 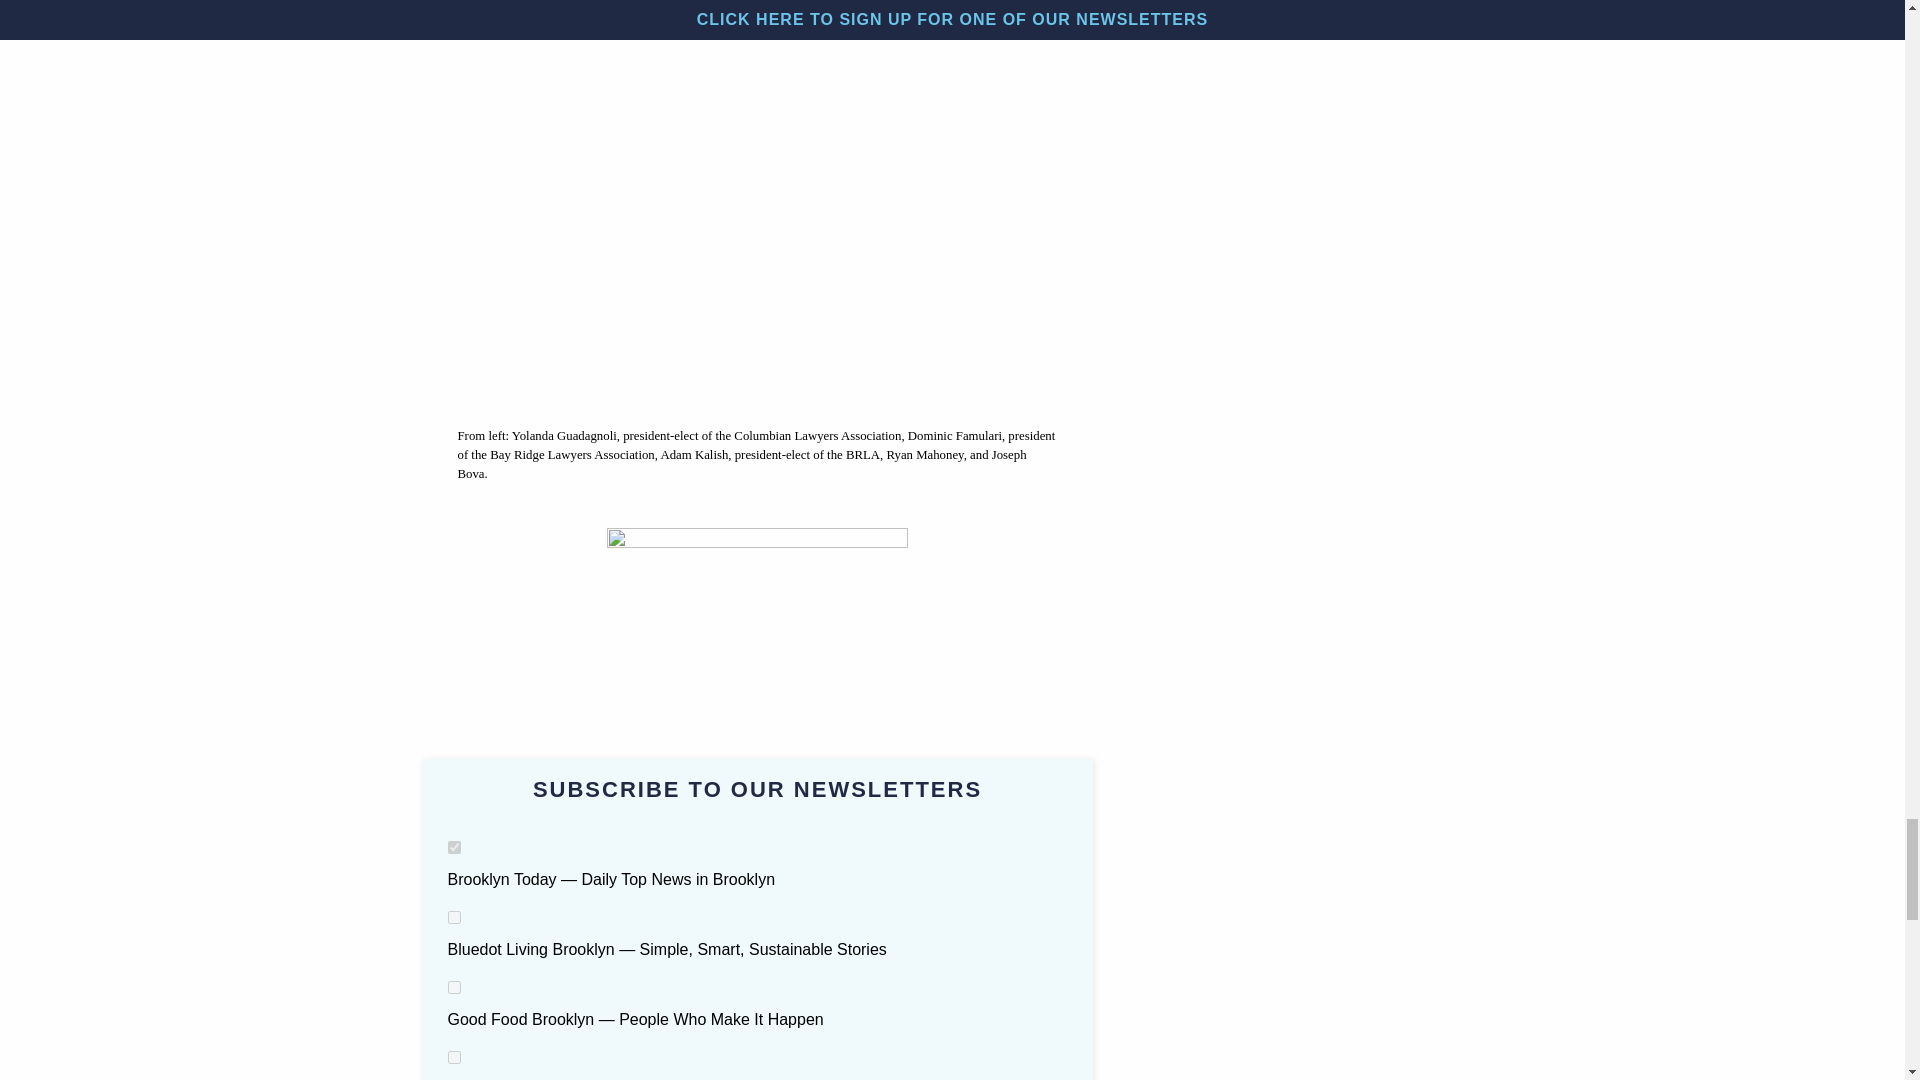 What do you see at coordinates (454, 918) in the screenshot?
I see `Bluedot Living Brooklyn: Simple, Smart, Sustainable Stories` at bounding box center [454, 918].